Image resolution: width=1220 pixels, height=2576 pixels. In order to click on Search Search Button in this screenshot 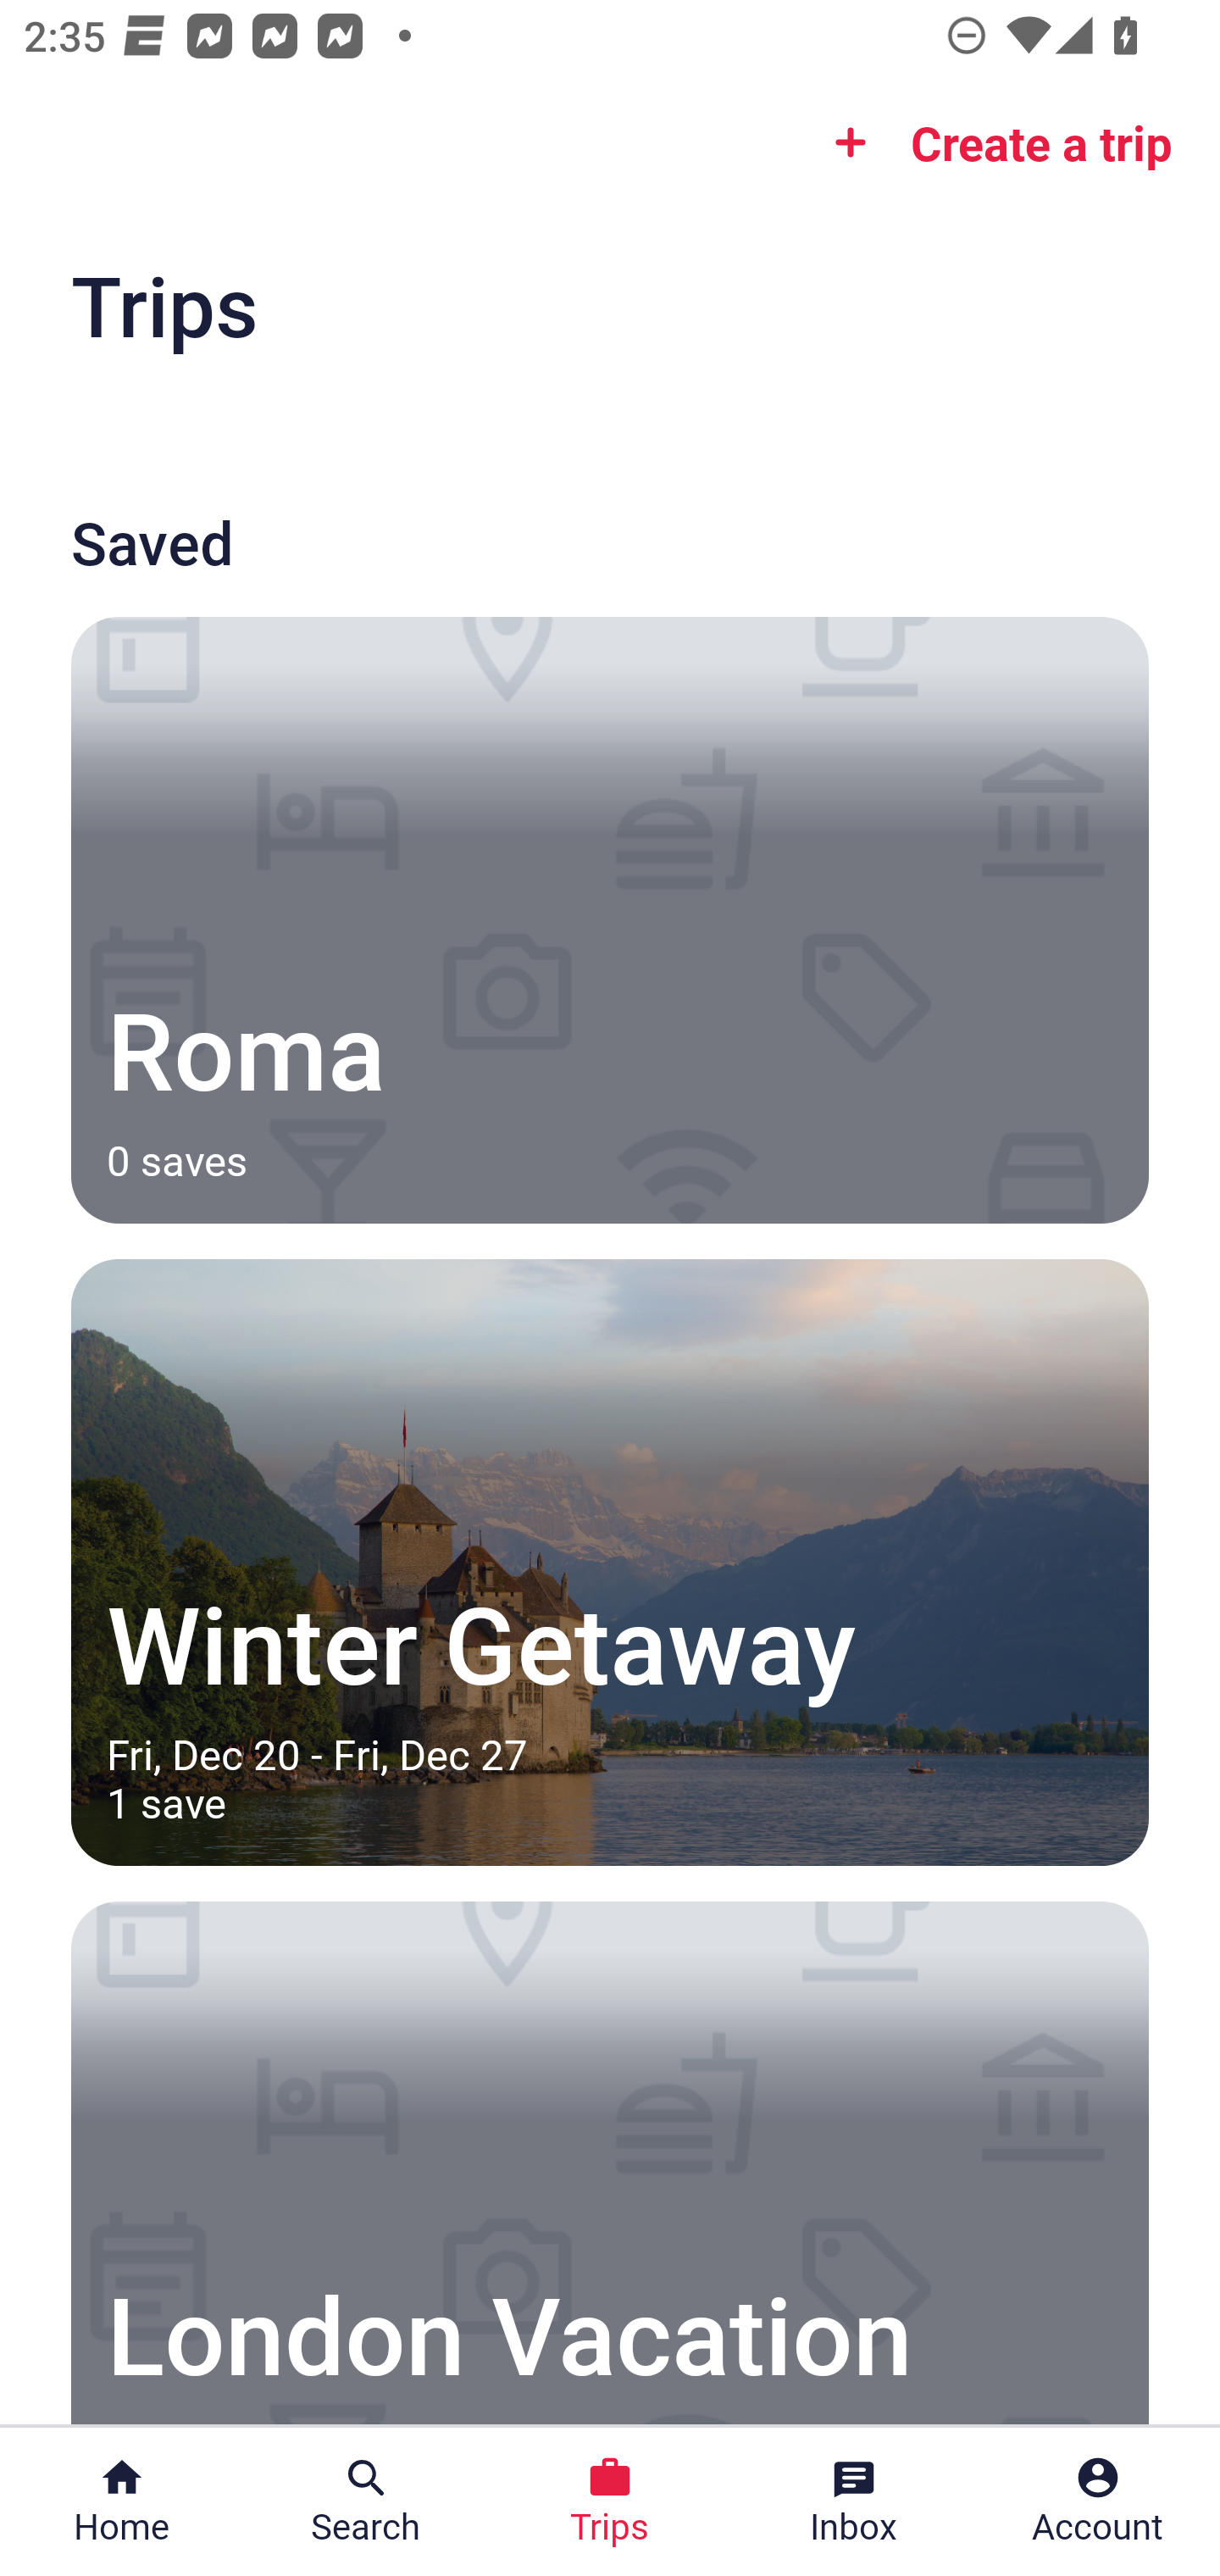, I will do `click(366, 2501)`.